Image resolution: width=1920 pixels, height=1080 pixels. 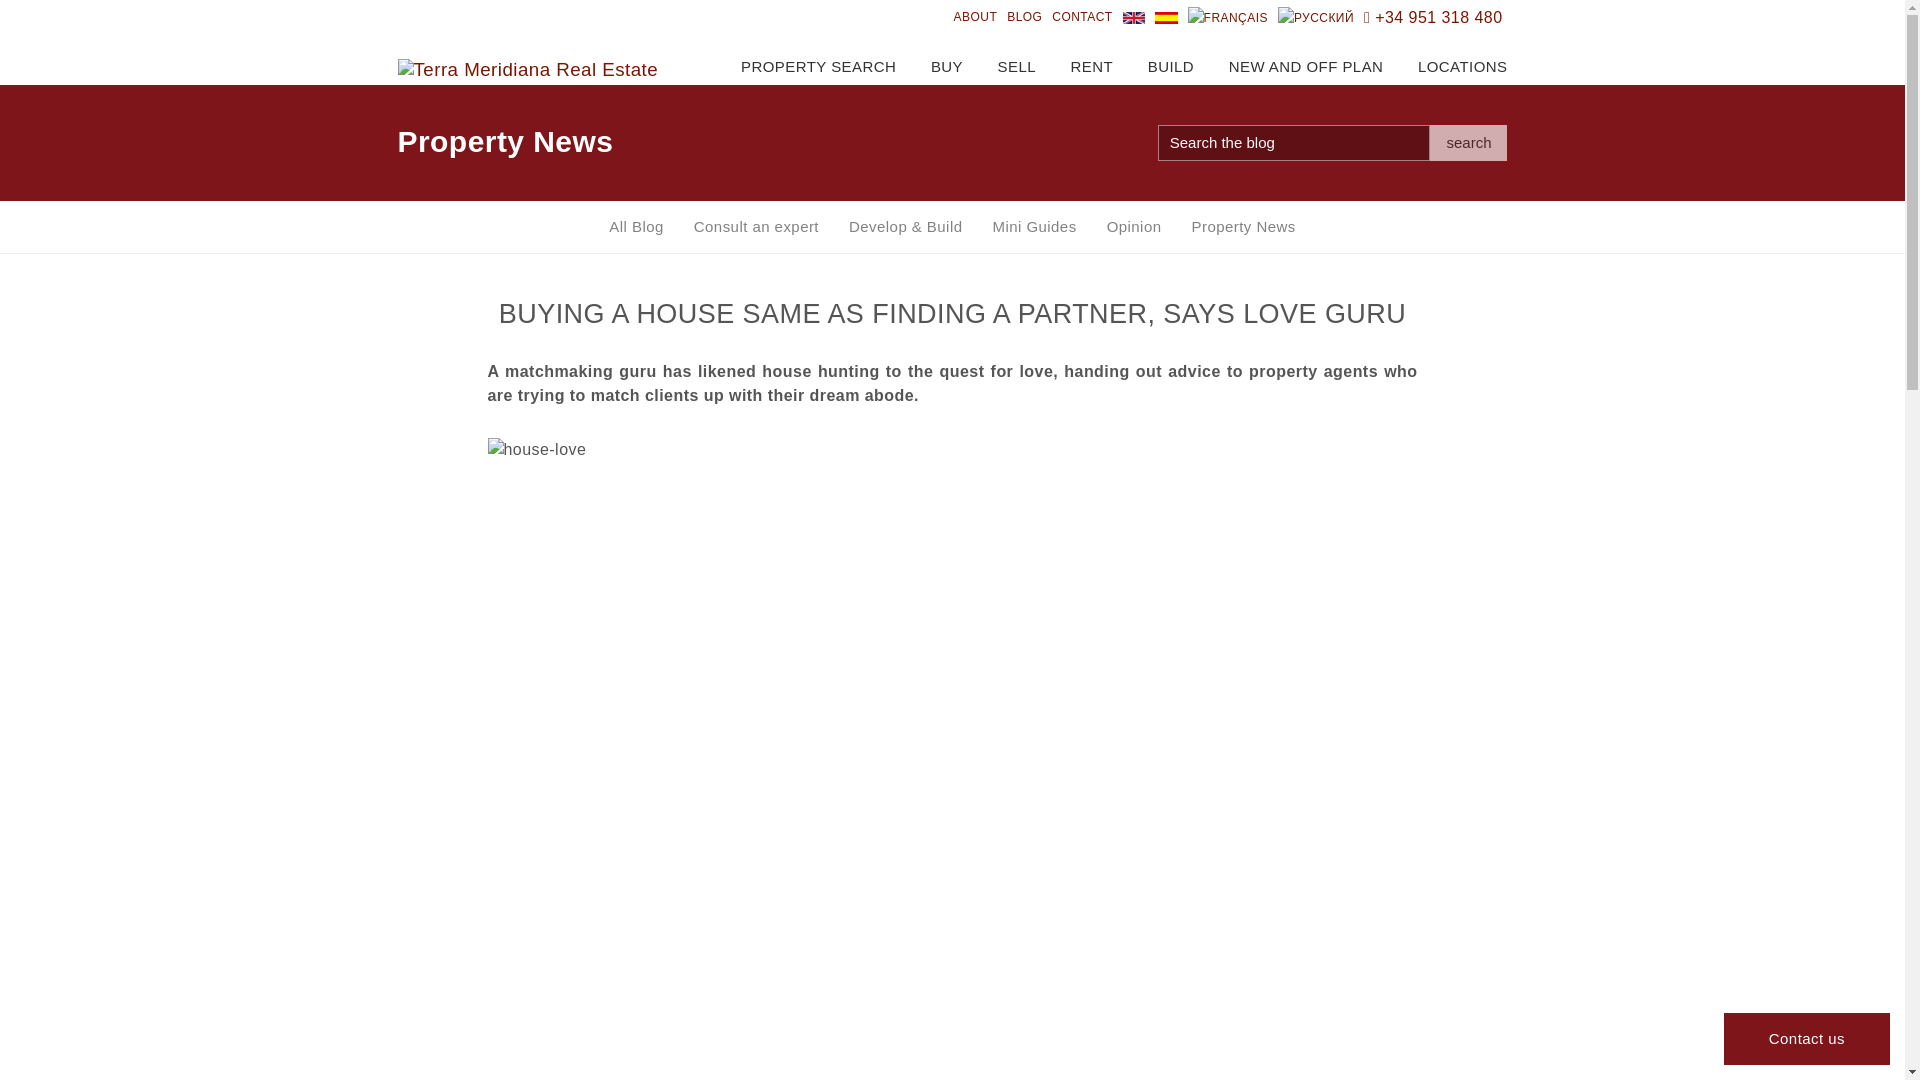 What do you see at coordinates (1134, 18) in the screenshot?
I see `Buying a house same as finding a partner, says love guru` at bounding box center [1134, 18].